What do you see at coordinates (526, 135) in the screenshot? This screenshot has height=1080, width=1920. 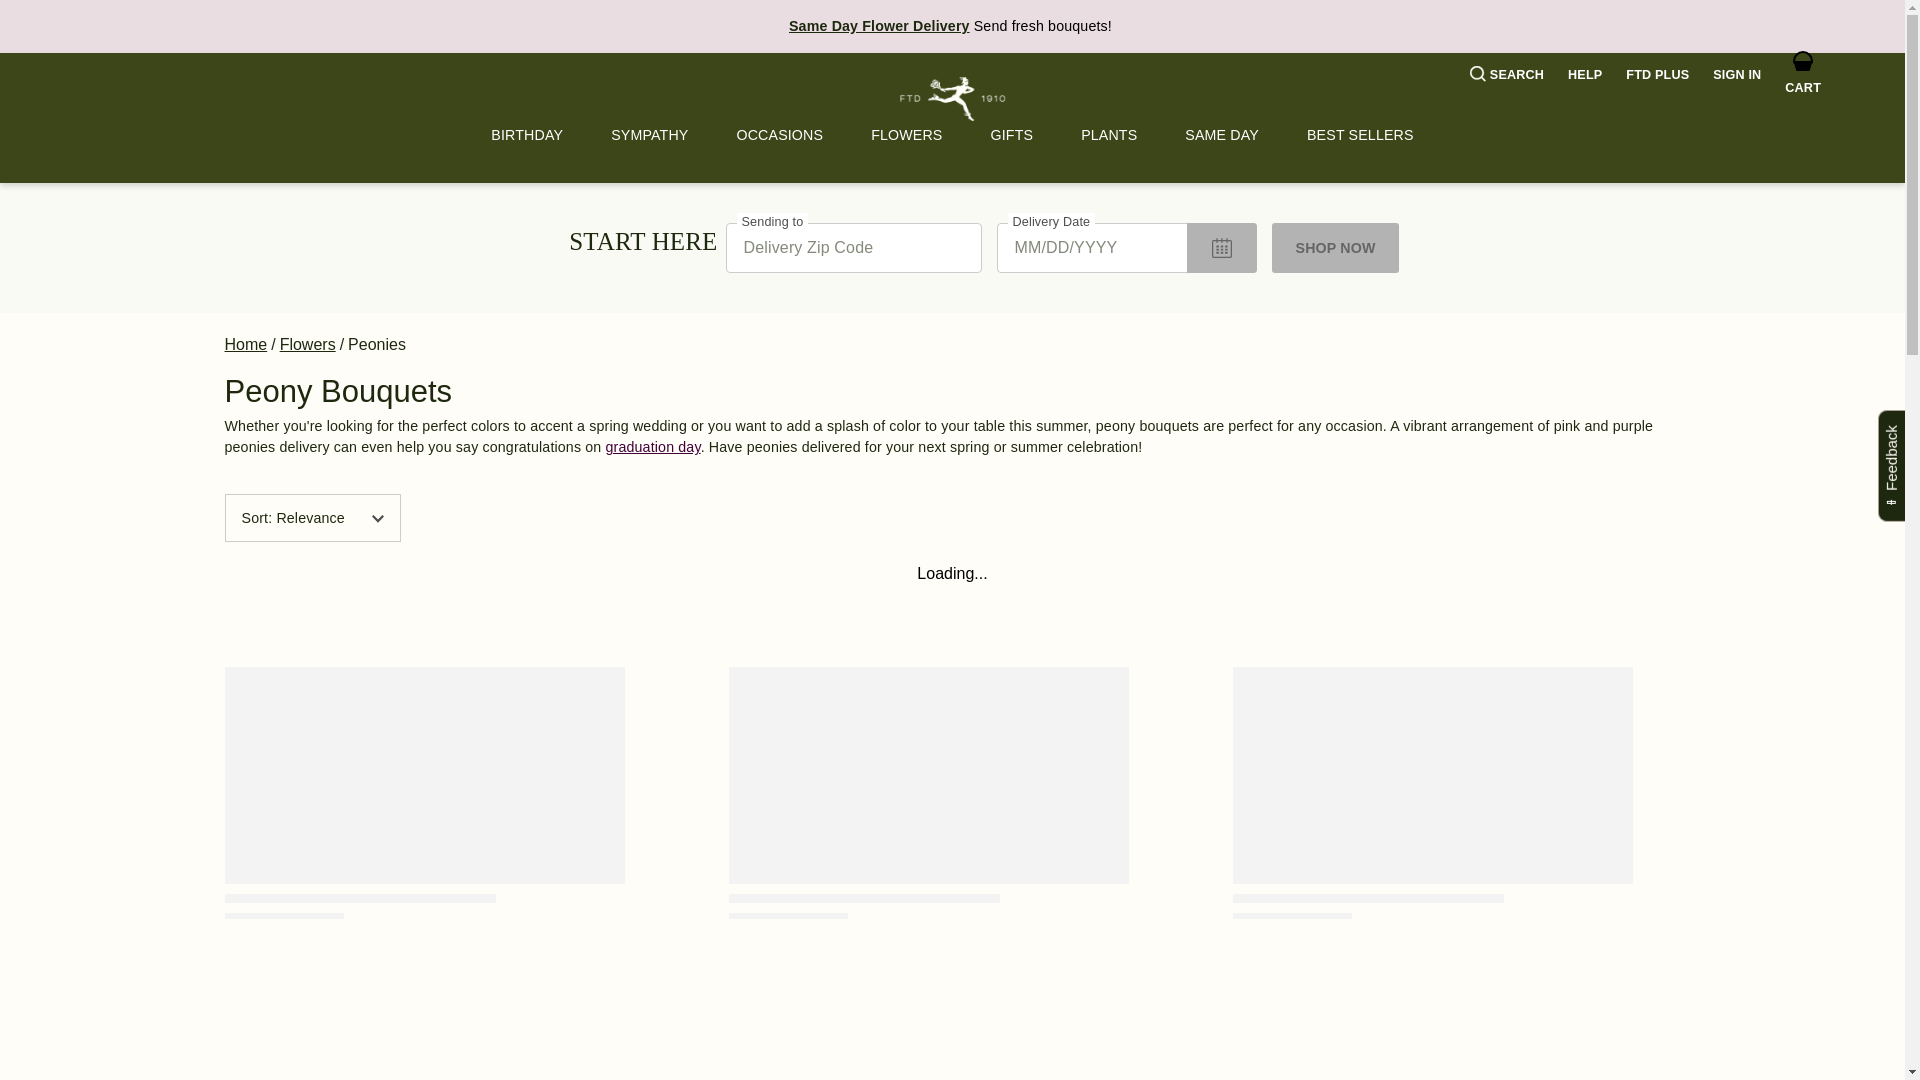 I see `BIRTHDAY` at bounding box center [526, 135].